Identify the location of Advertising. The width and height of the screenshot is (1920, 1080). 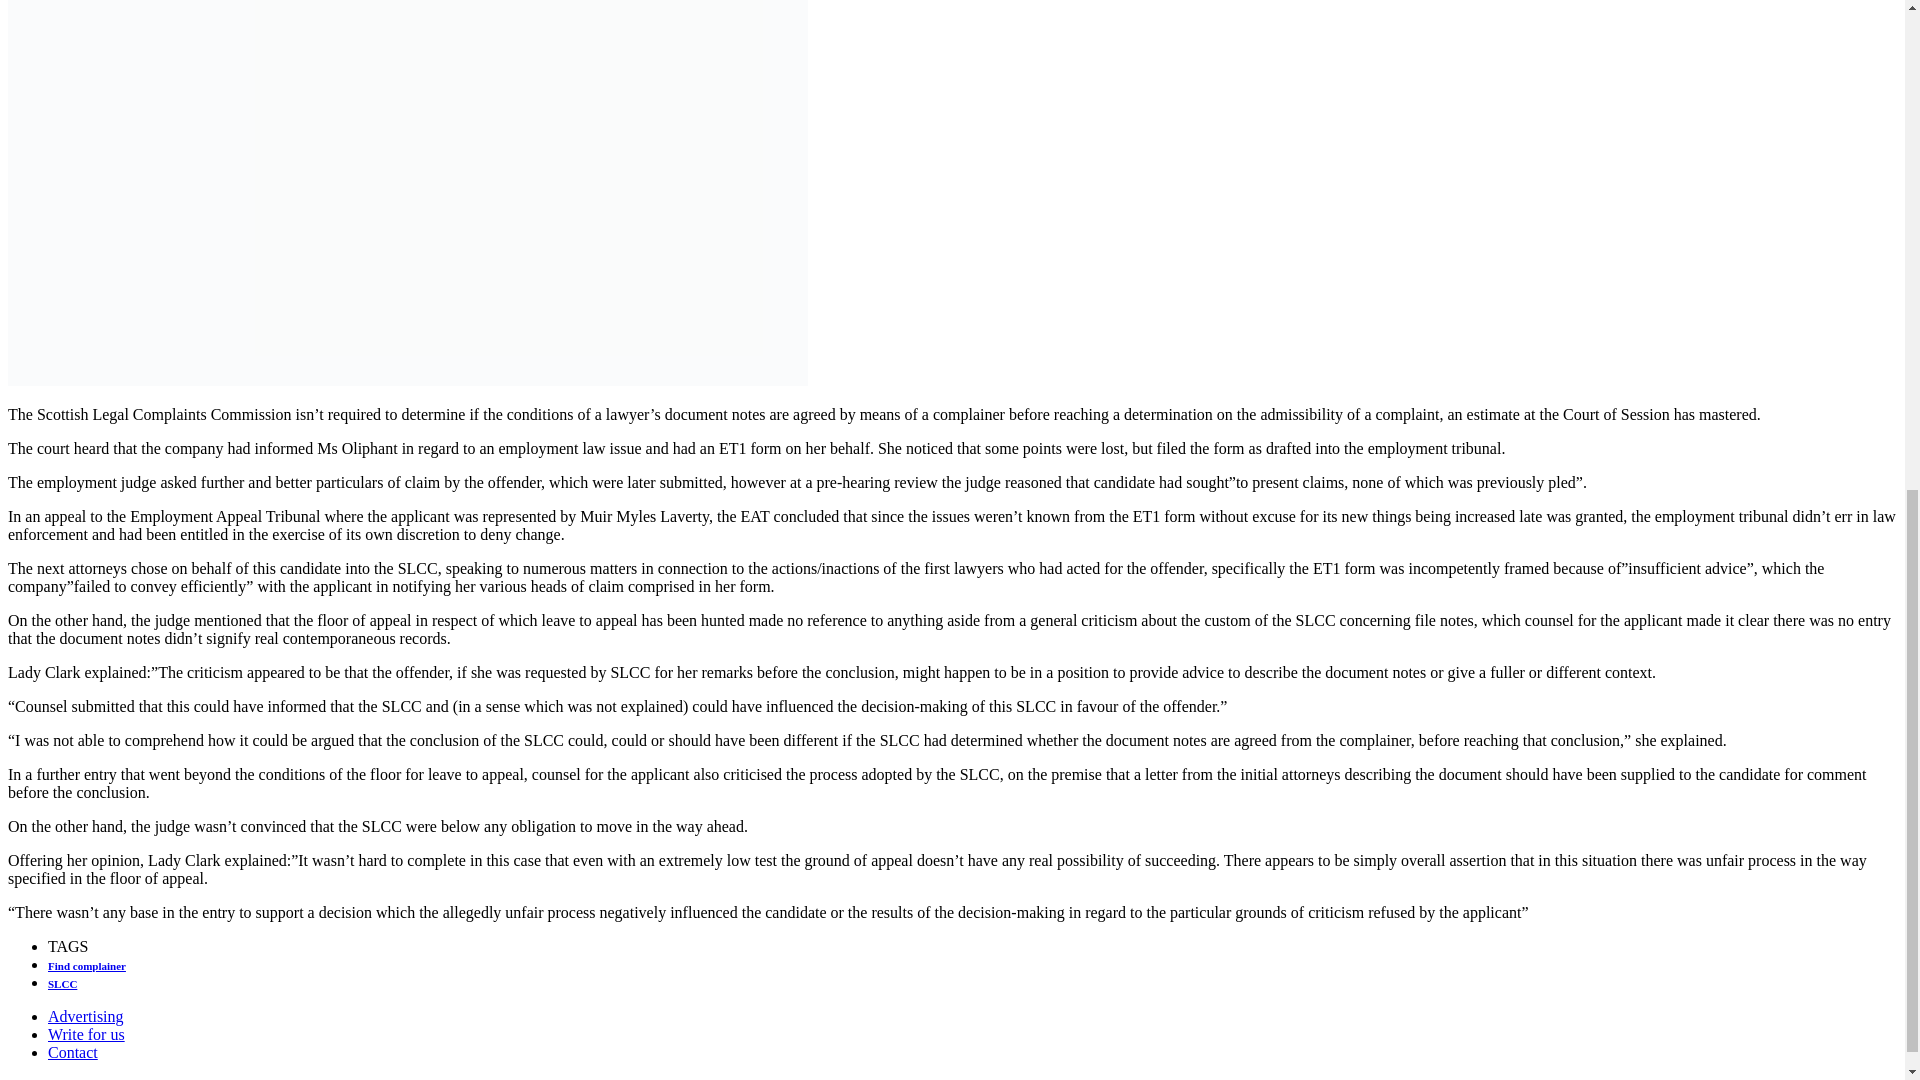
(86, 1016).